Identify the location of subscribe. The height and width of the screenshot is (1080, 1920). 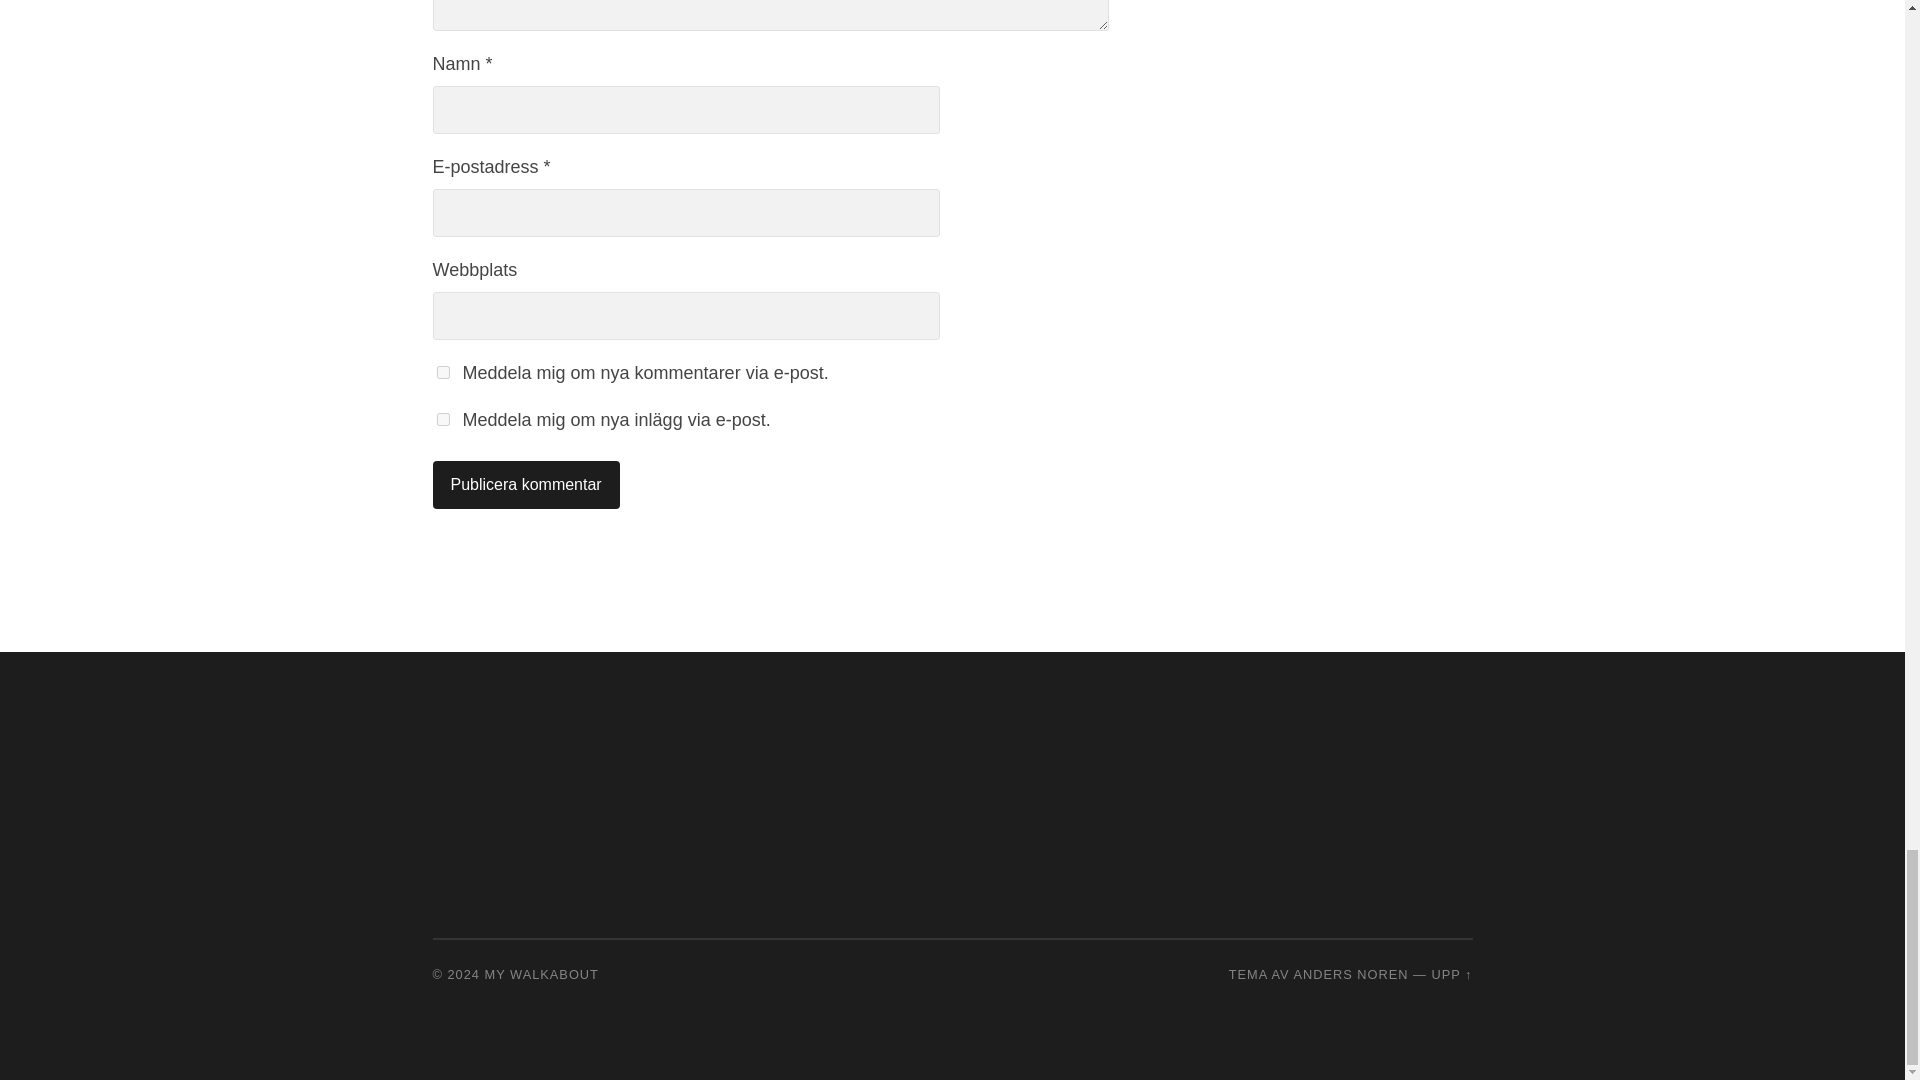
(442, 418).